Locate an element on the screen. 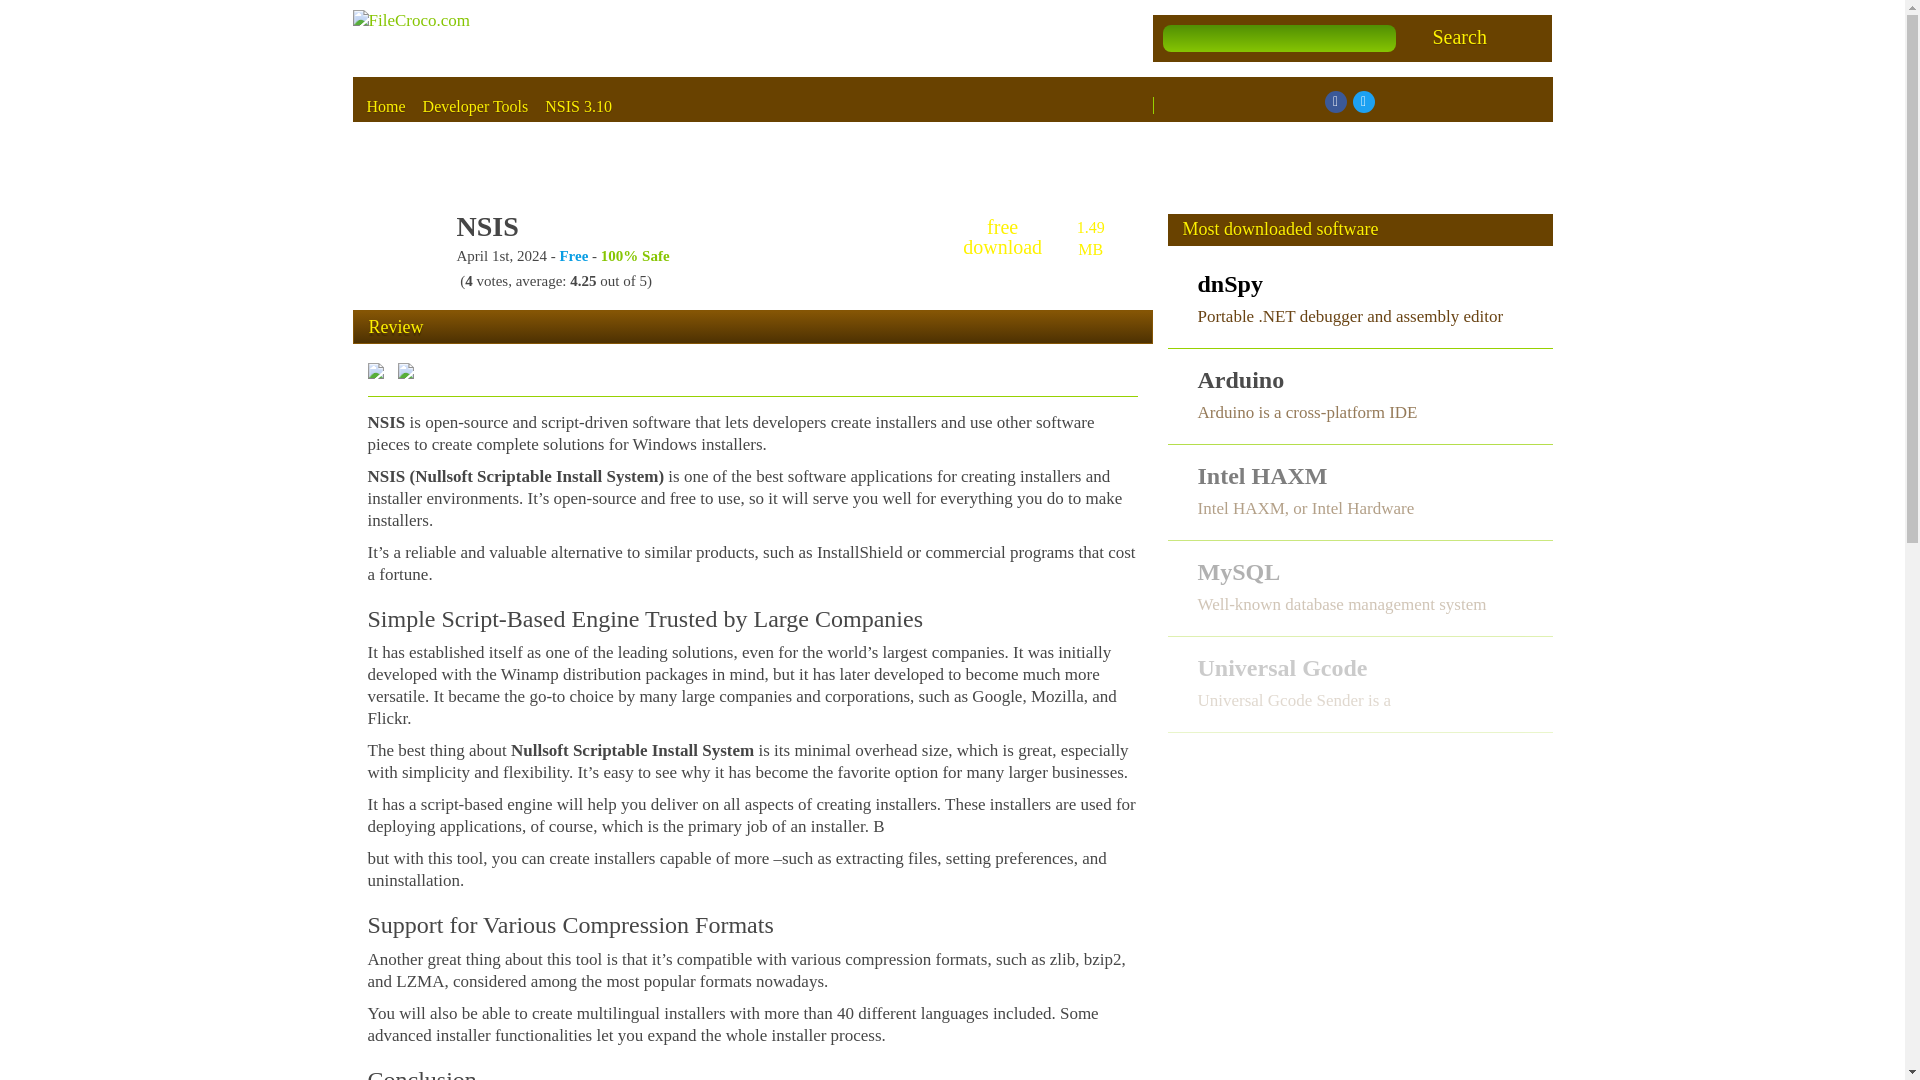  Home is located at coordinates (386, 106).